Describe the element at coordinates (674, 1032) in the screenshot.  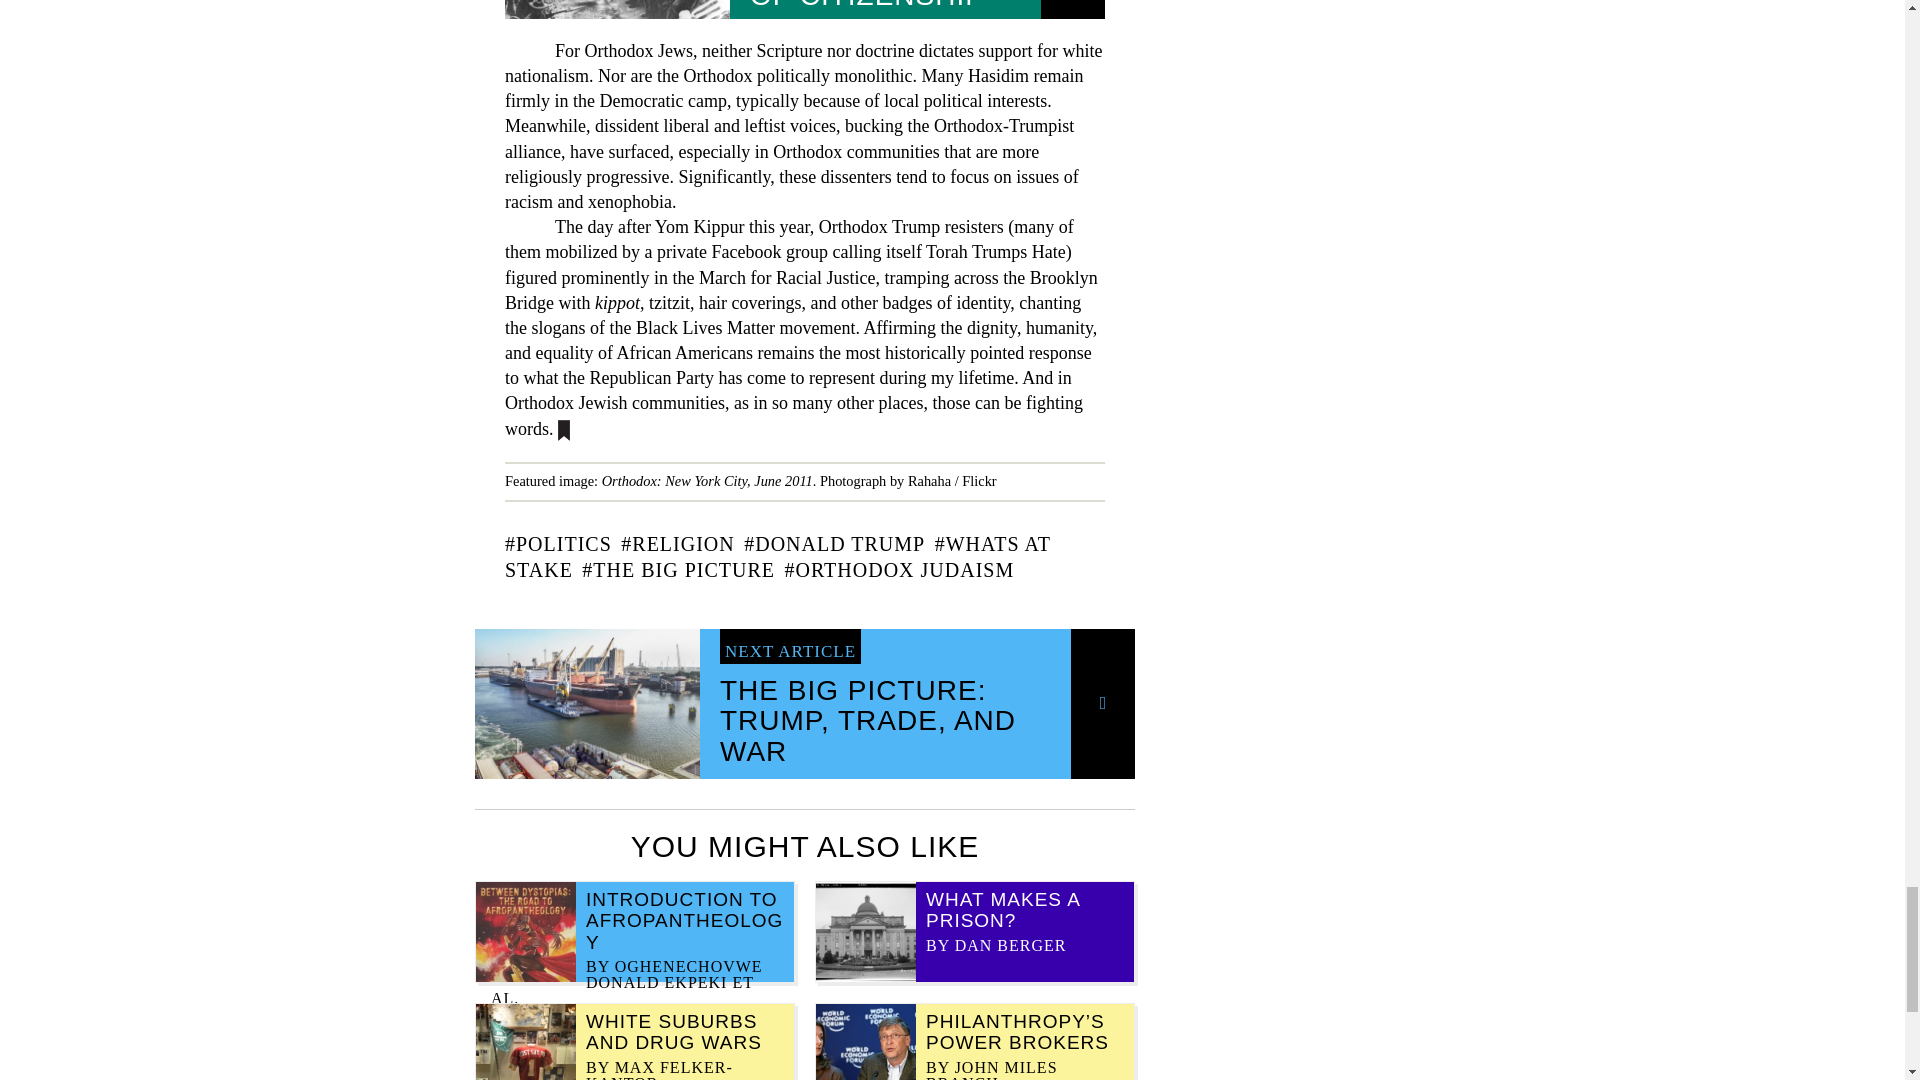
I see `White Suburbs and Drug Wars` at that location.